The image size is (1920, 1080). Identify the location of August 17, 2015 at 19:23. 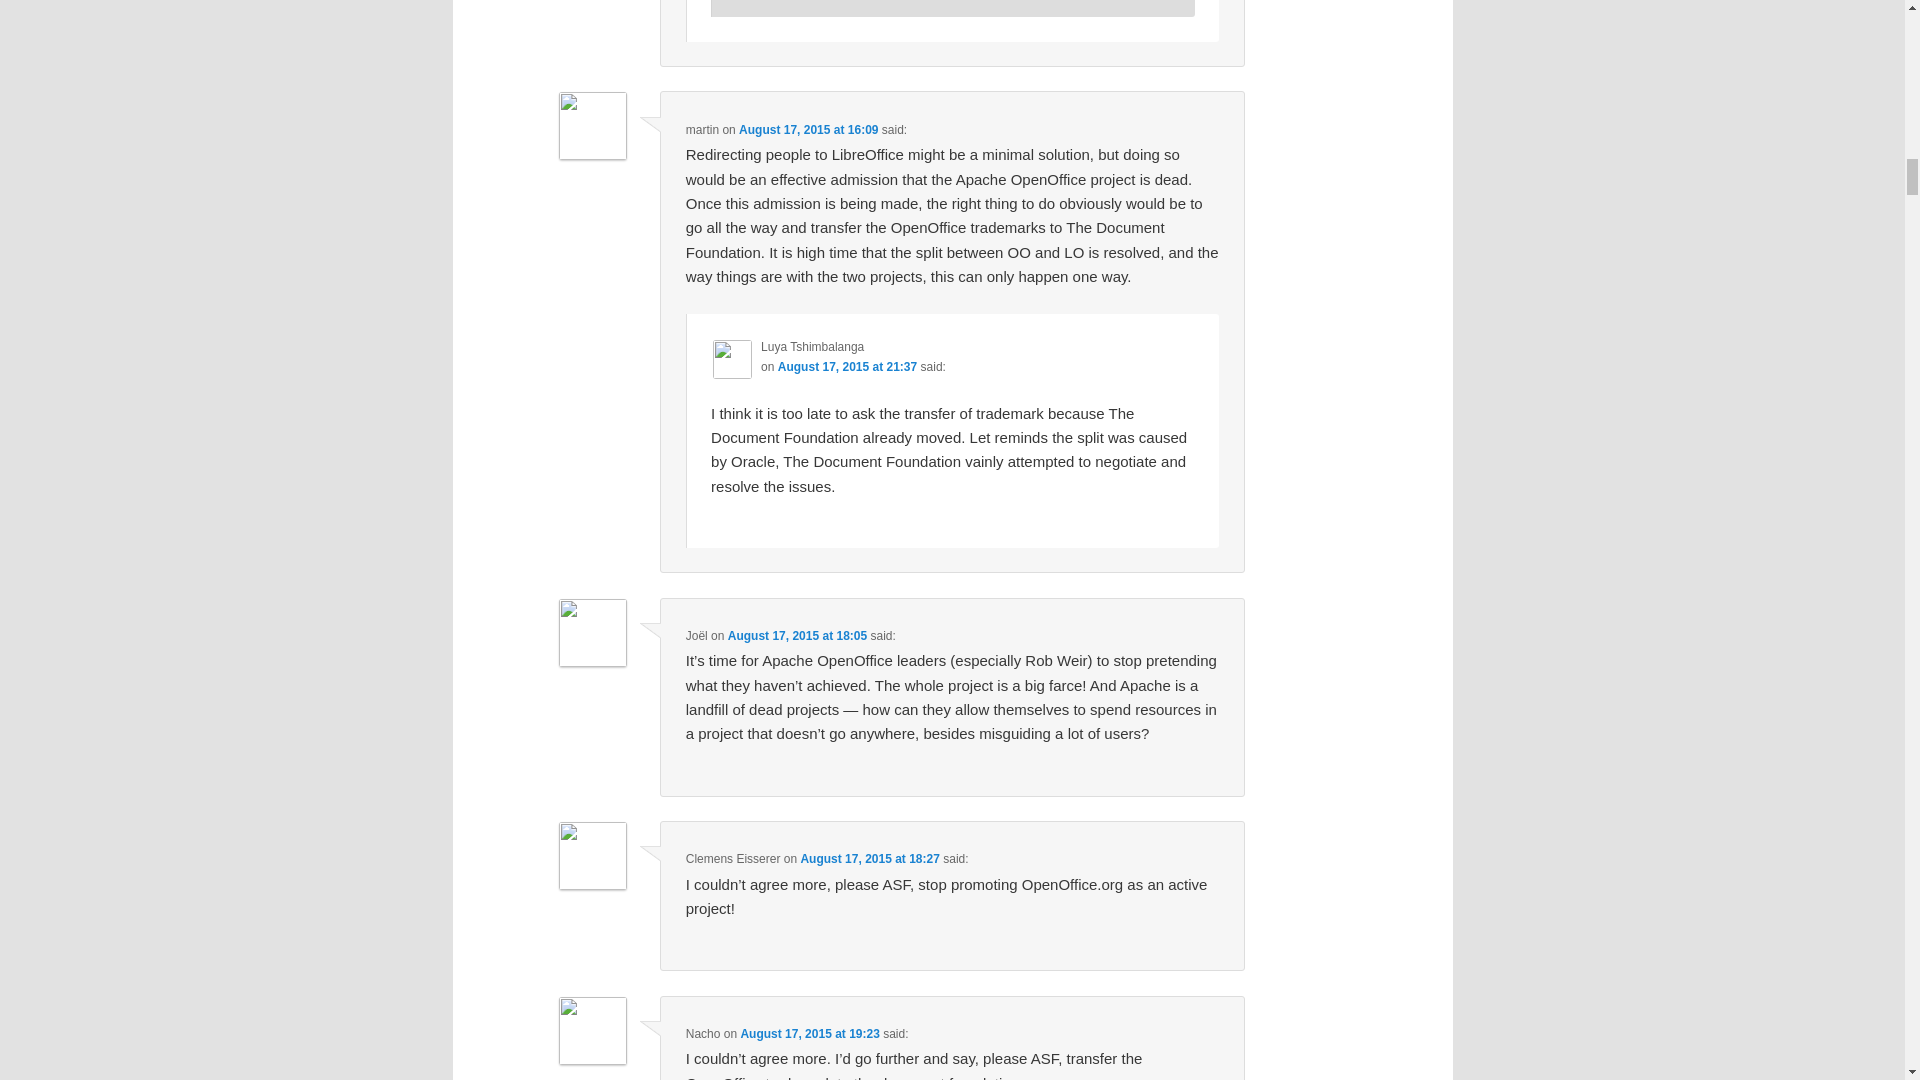
(809, 1034).